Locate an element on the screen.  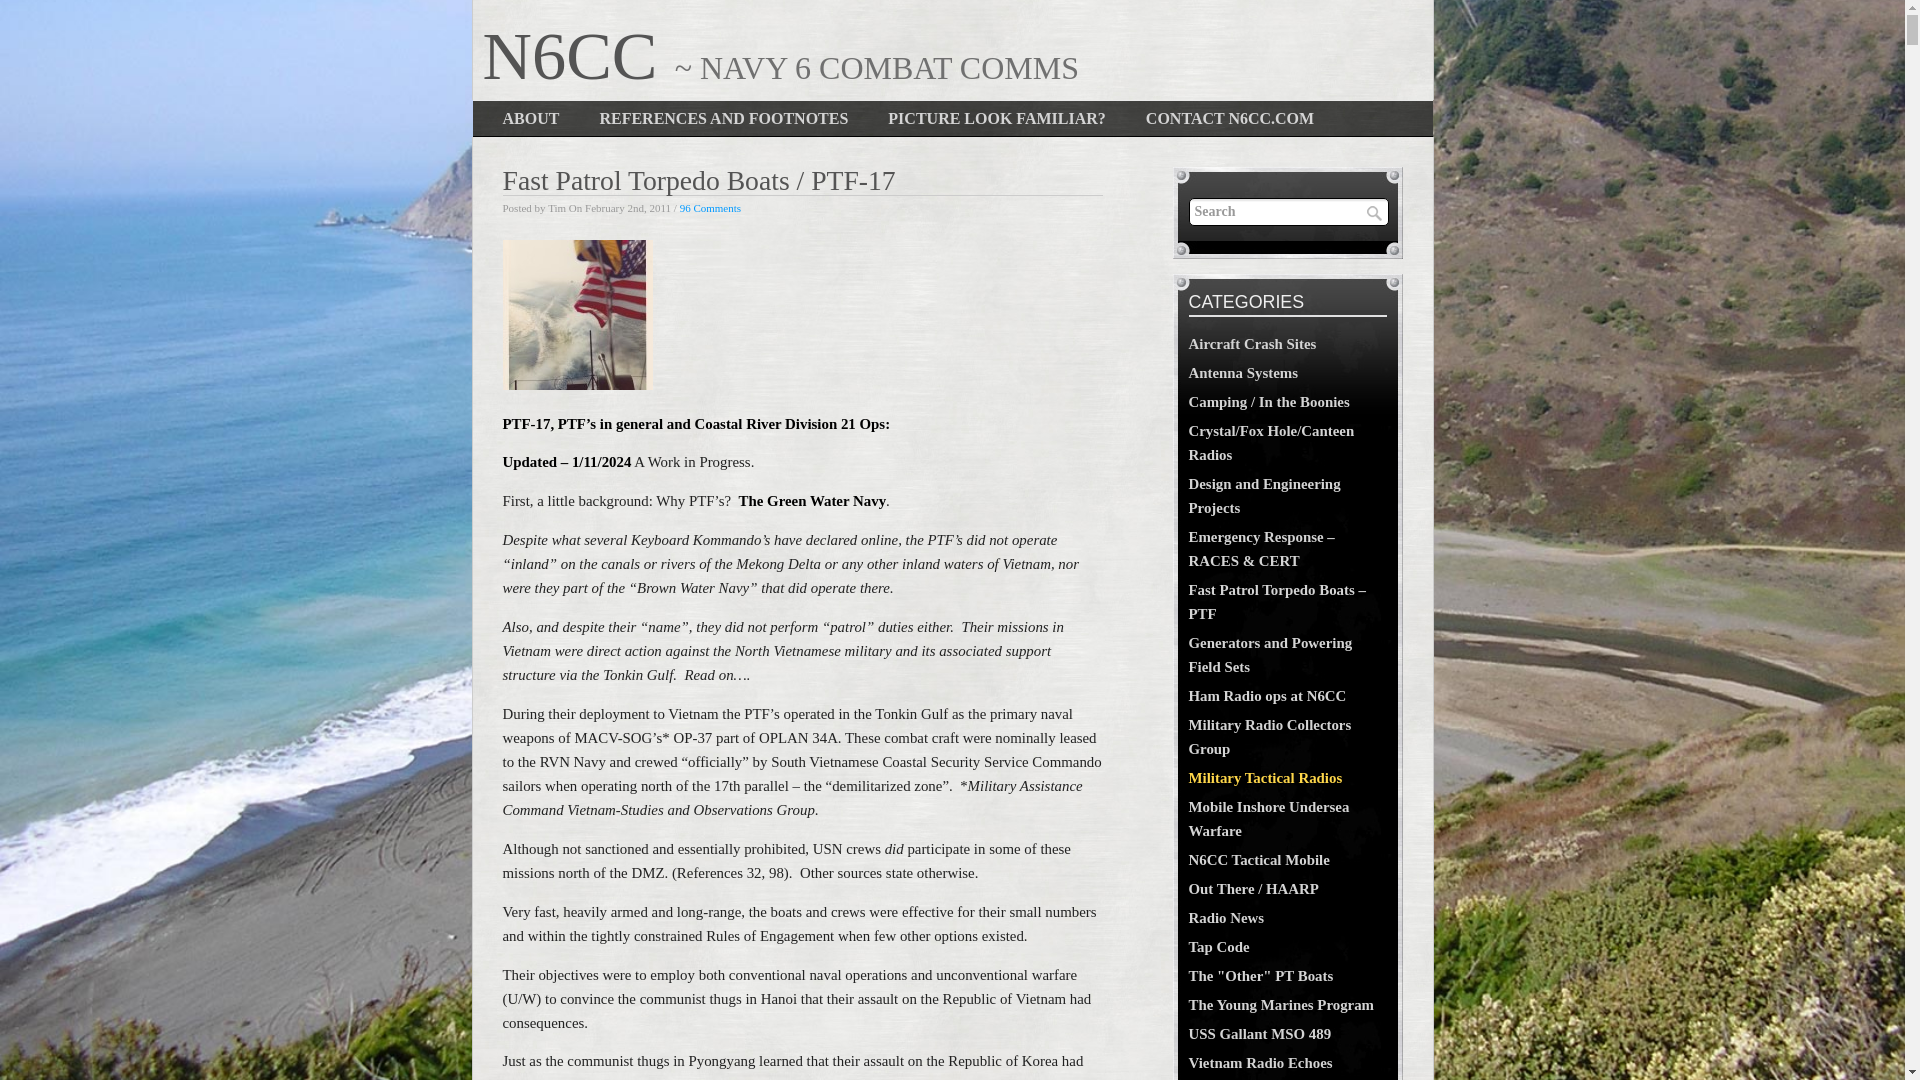
96 Comments is located at coordinates (710, 207).